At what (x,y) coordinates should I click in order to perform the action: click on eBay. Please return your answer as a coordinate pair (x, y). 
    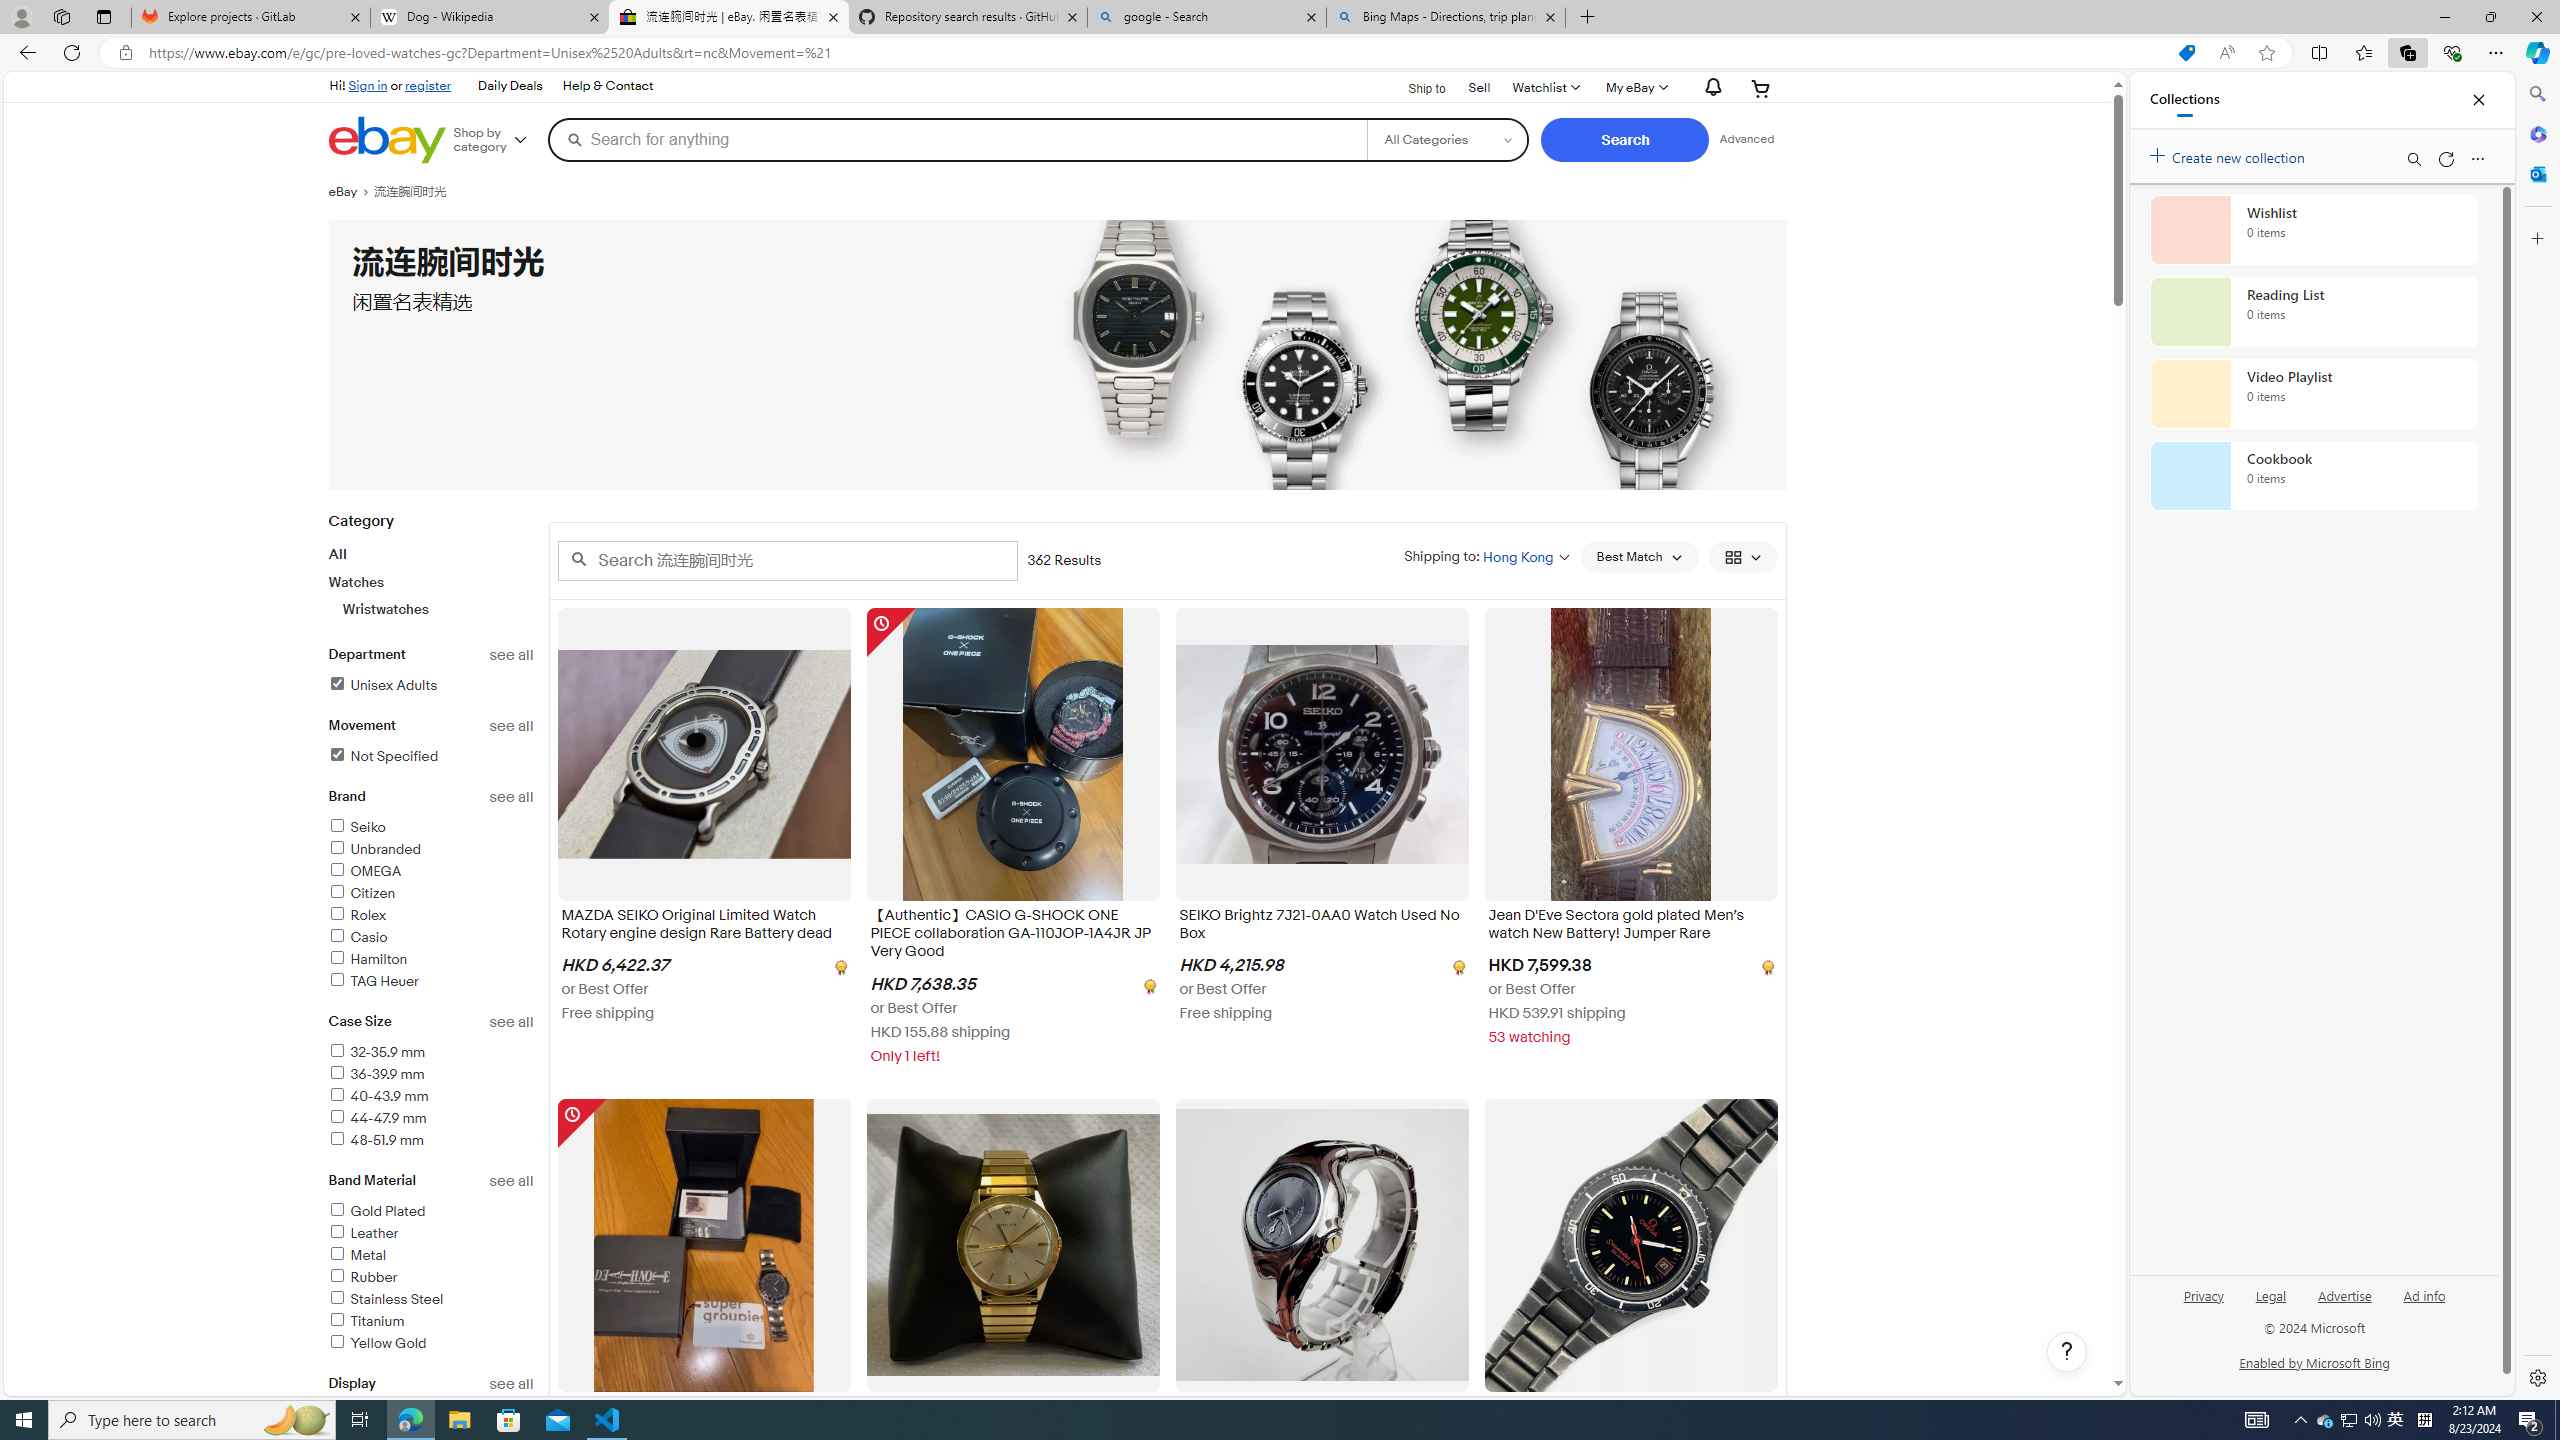
    Looking at the image, I should click on (350, 191).